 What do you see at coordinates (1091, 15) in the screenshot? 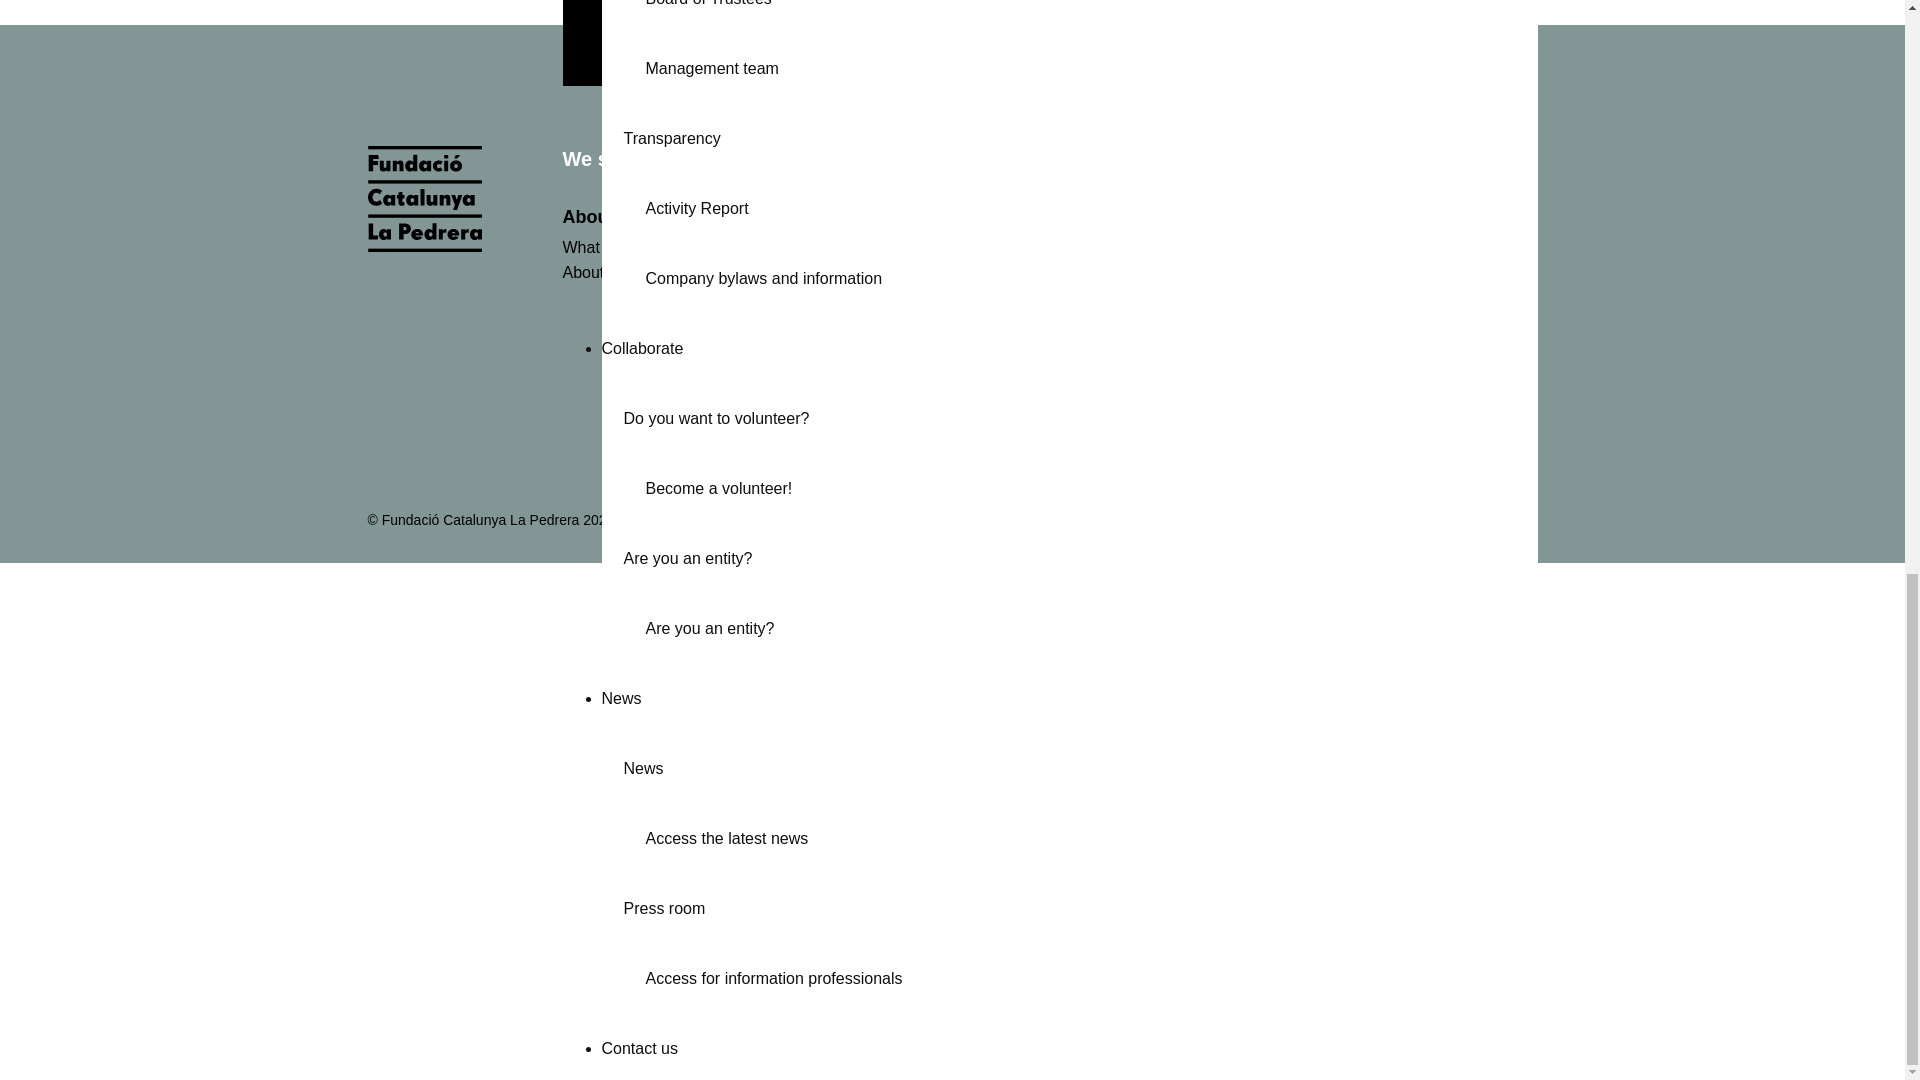
I see `Board of Trustees` at bounding box center [1091, 15].